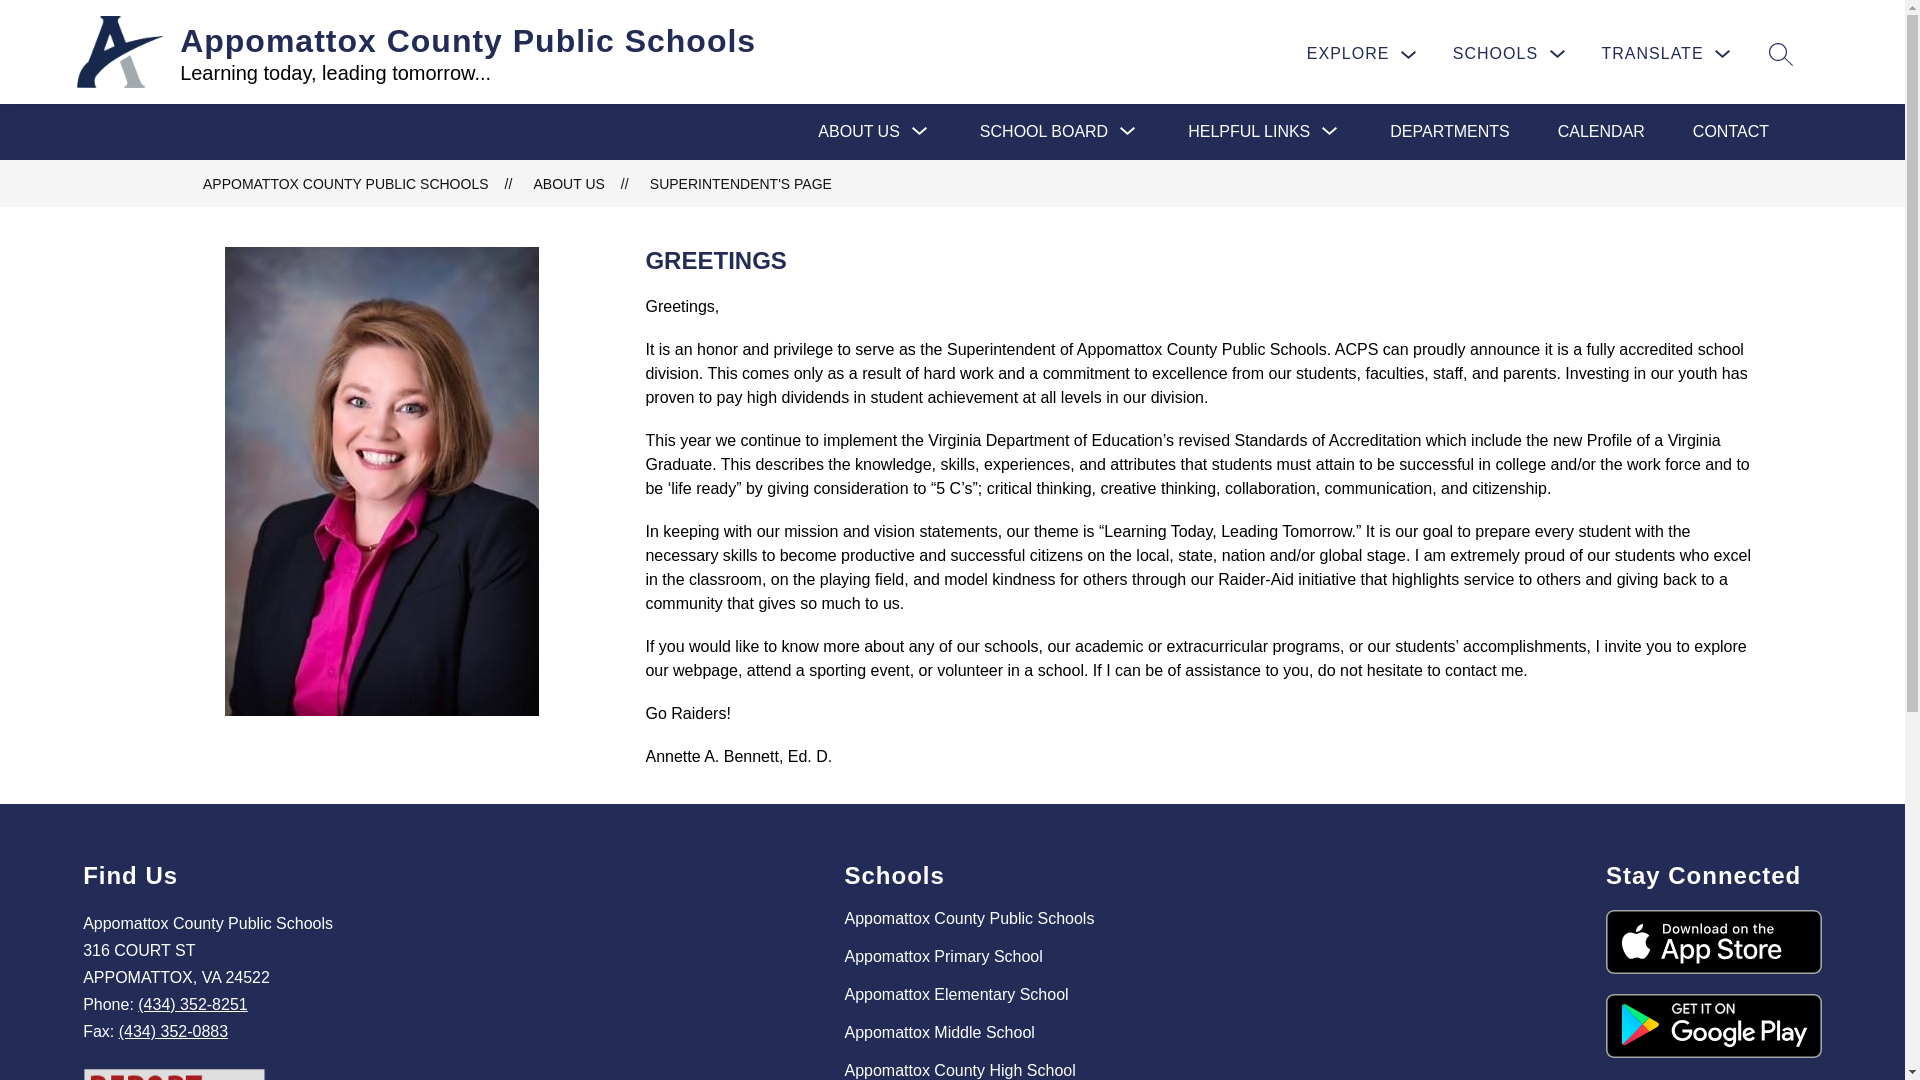 Image resolution: width=1920 pixels, height=1080 pixels. Describe the element at coordinates (1668, 53) in the screenshot. I see `TRANSLATE` at that location.